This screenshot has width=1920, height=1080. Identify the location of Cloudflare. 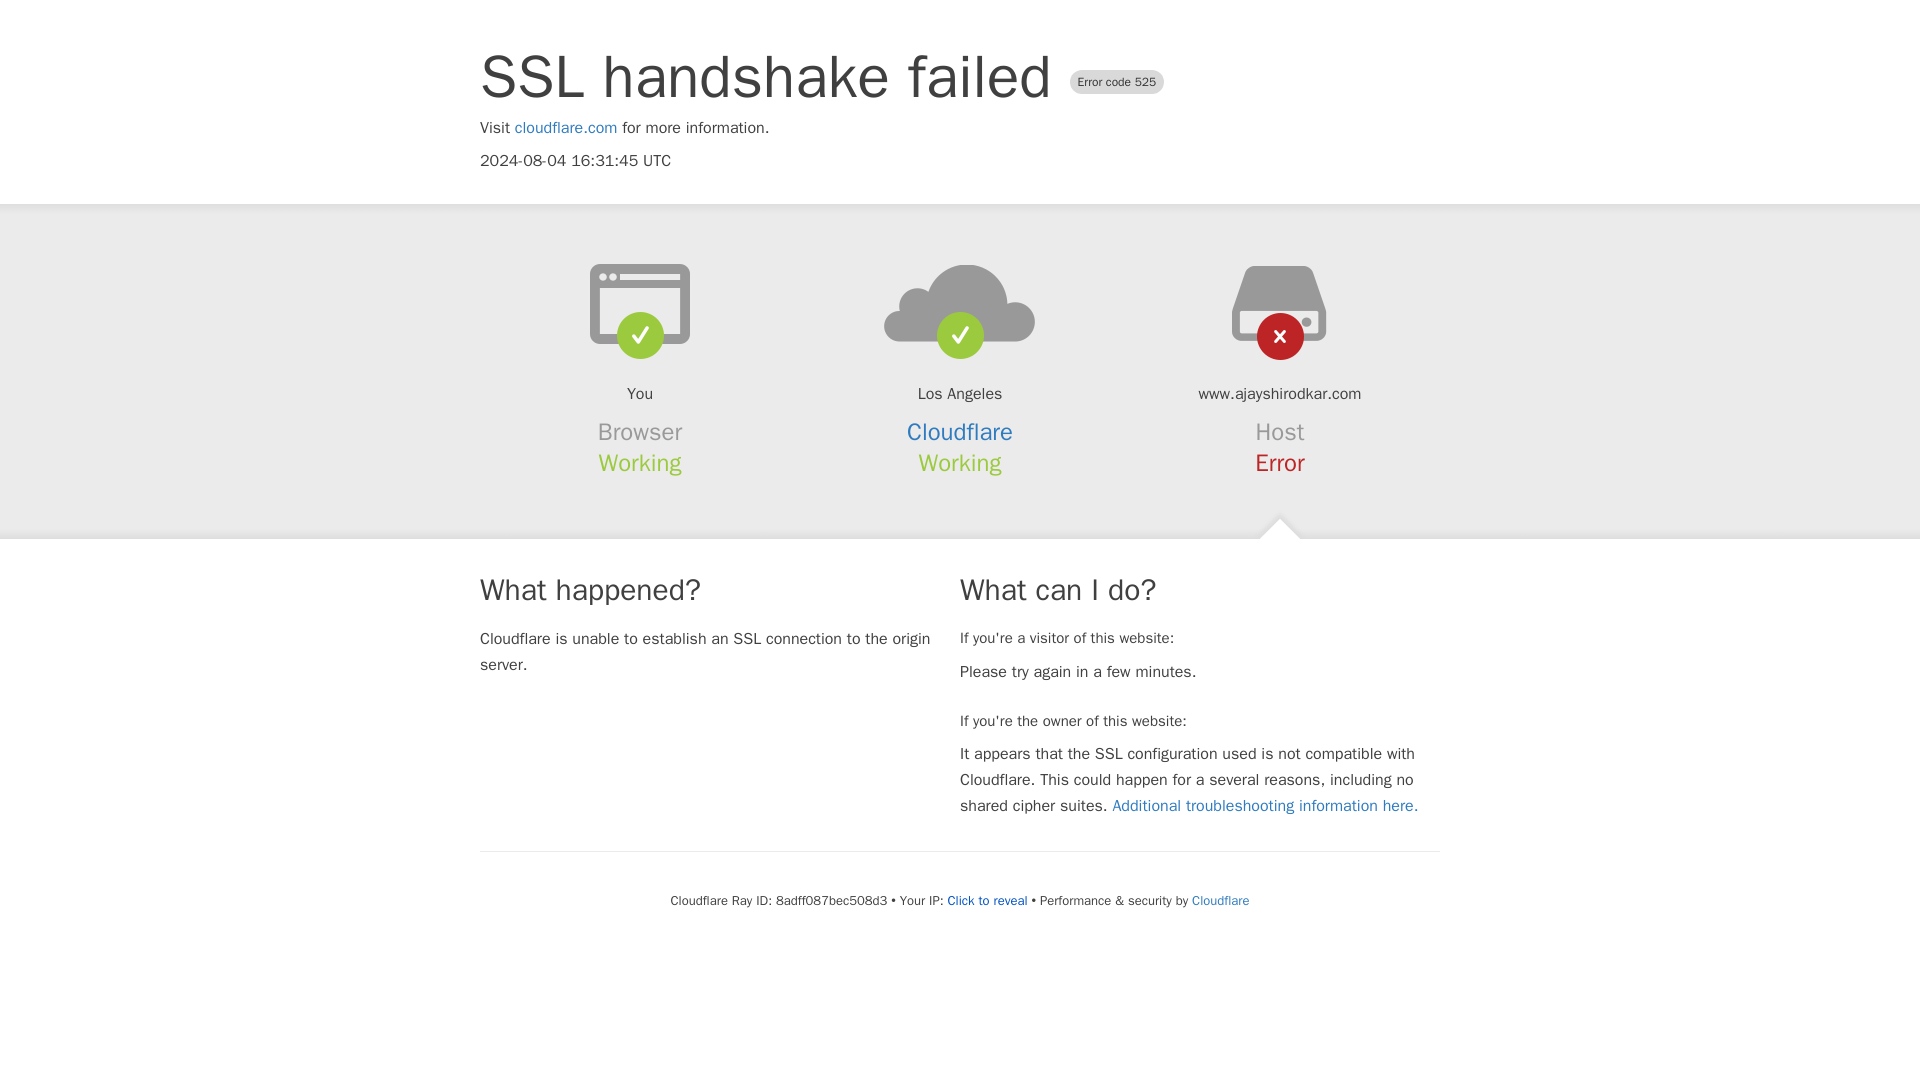
(1220, 900).